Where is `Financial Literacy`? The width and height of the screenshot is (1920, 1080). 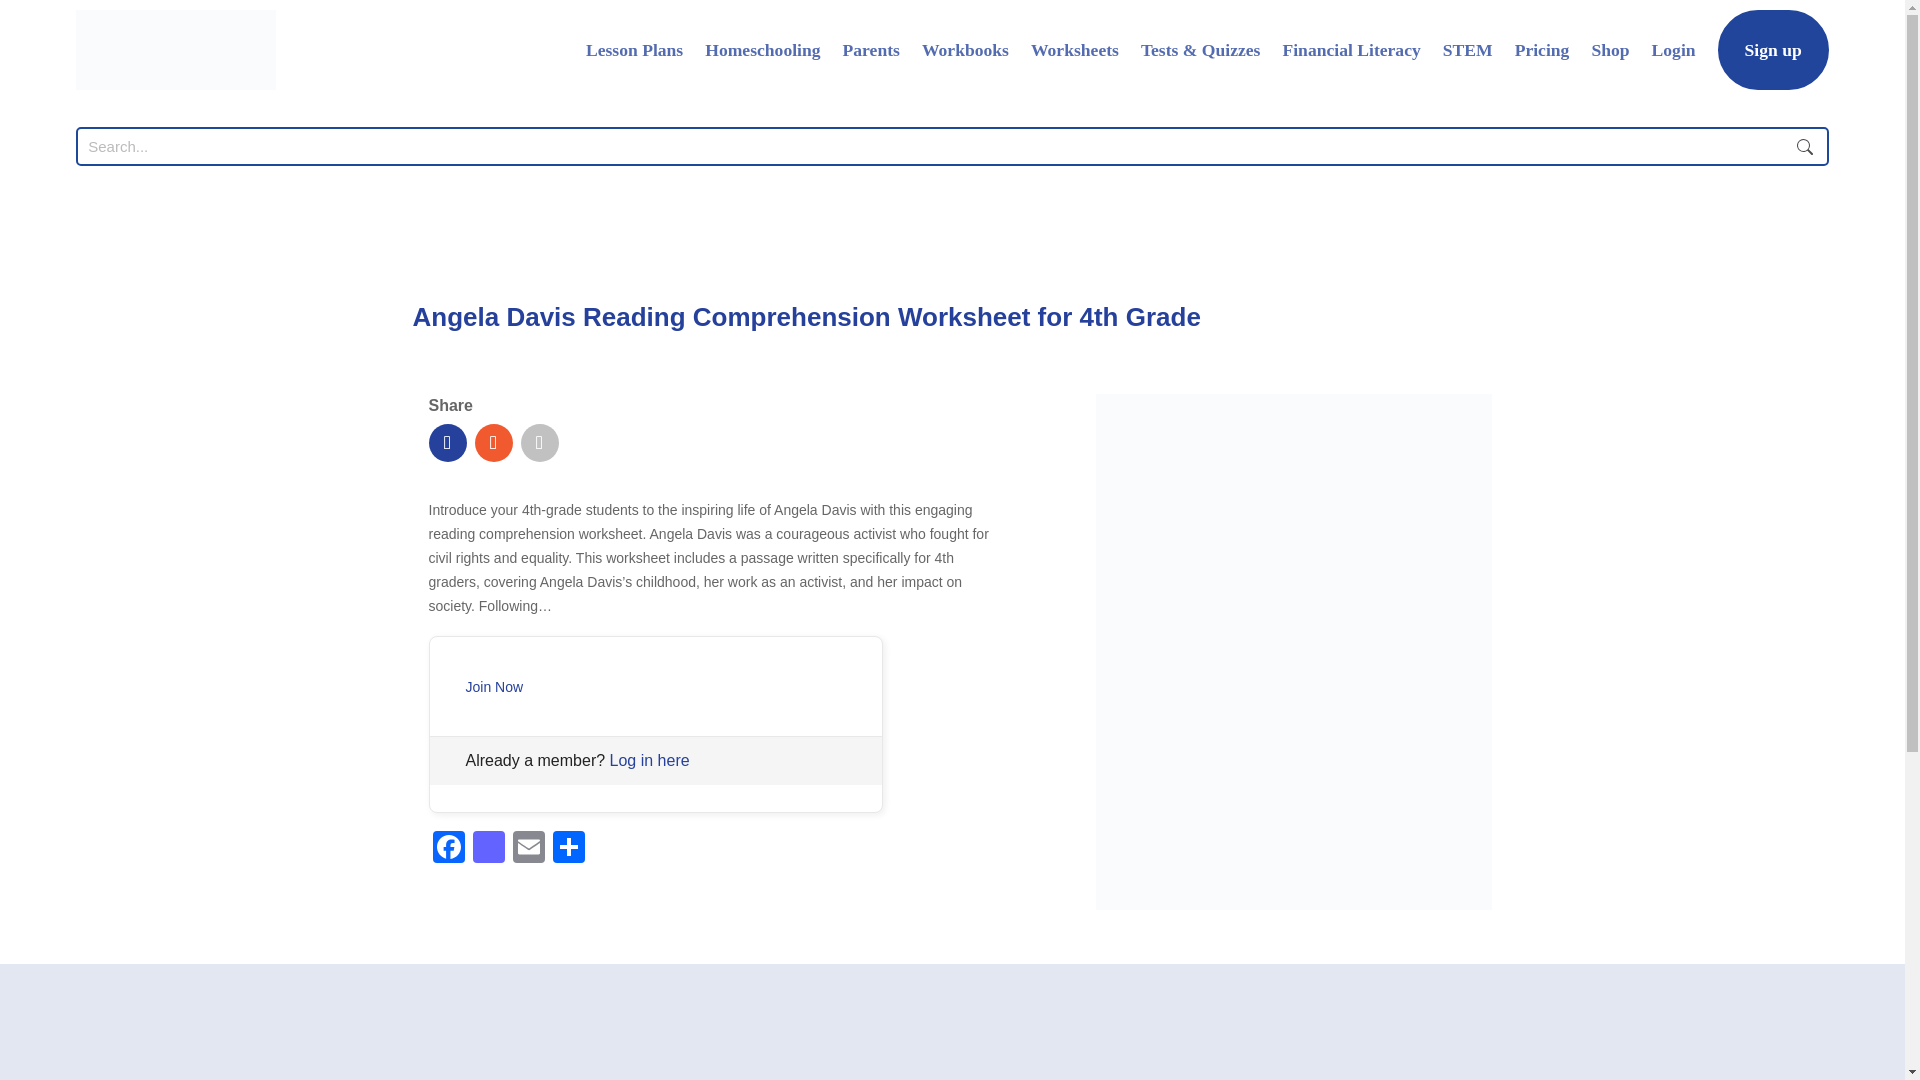
Financial Literacy is located at coordinates (1351, 49).